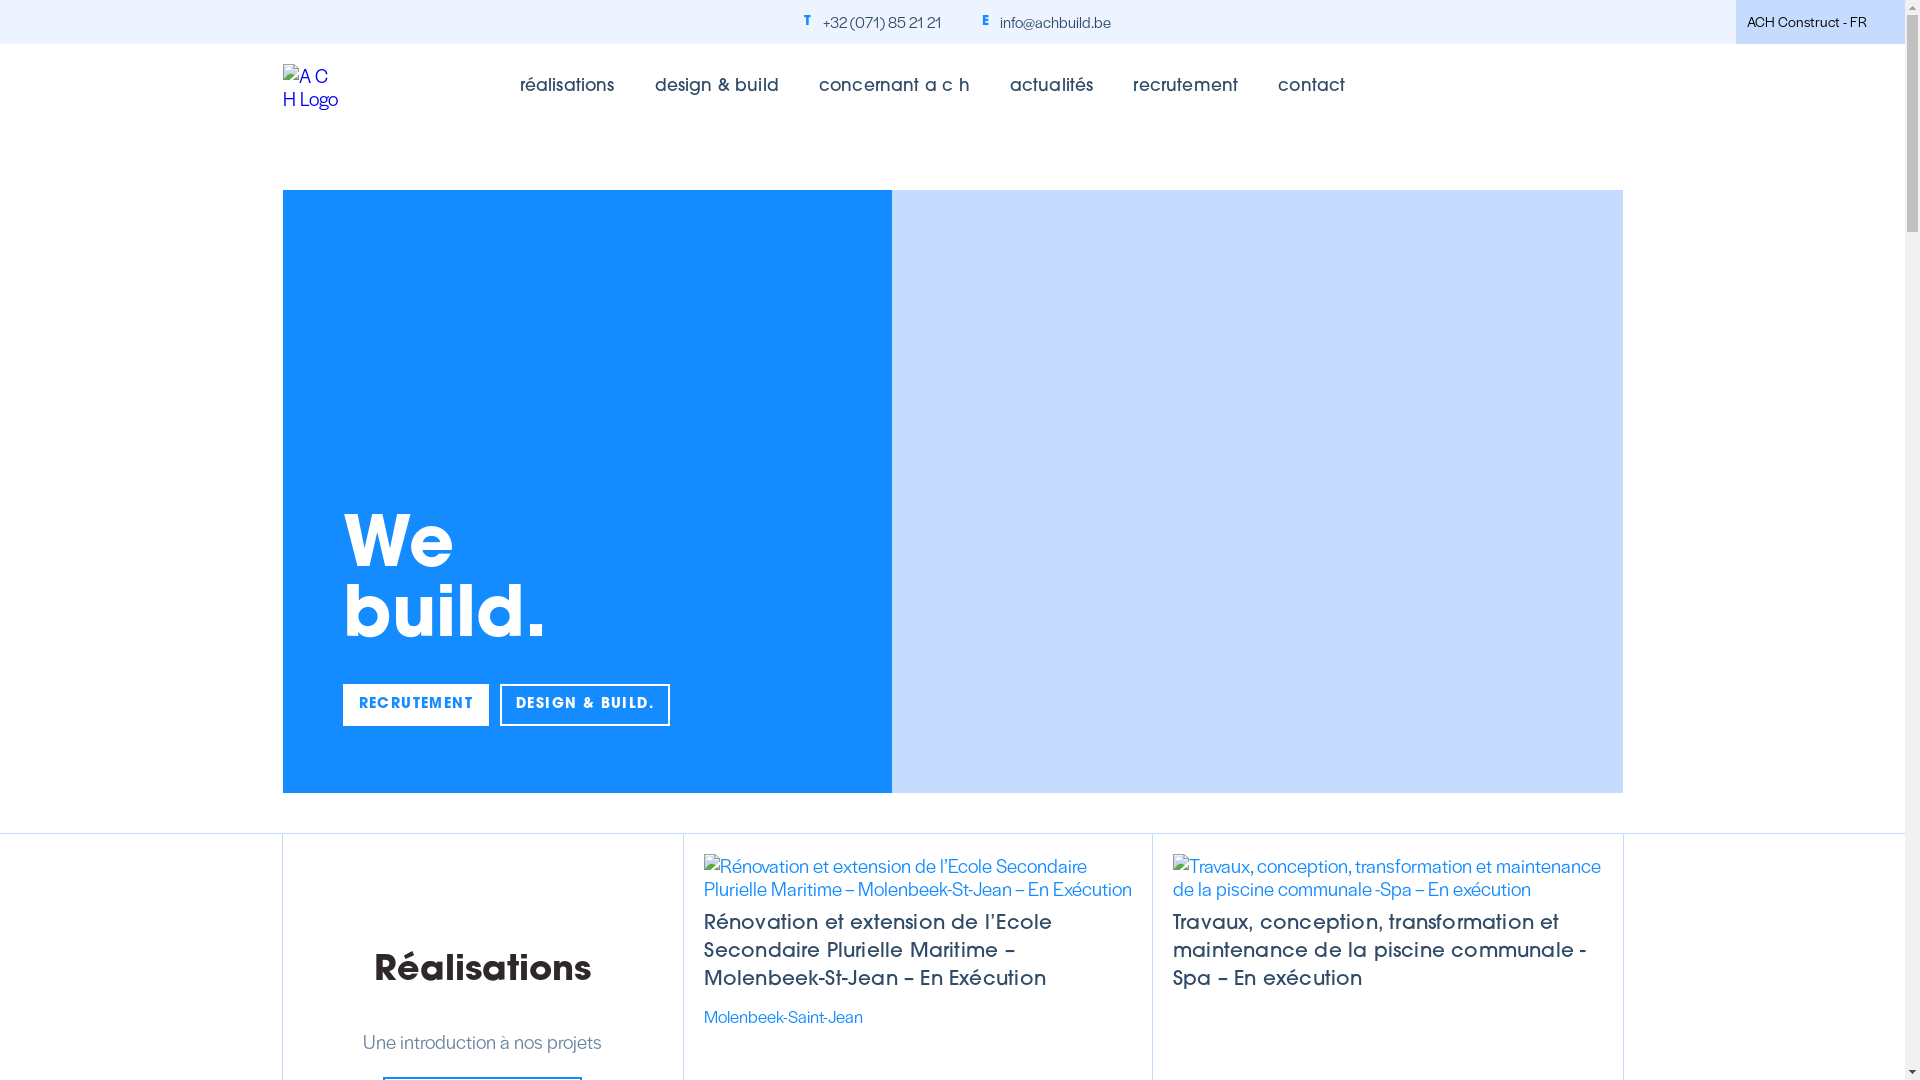 The image size is (1920, 1080). What do you see at coordinates (312, 87) in the screenshot?
I see `A C H Logo` at bounding box center [312, 87].